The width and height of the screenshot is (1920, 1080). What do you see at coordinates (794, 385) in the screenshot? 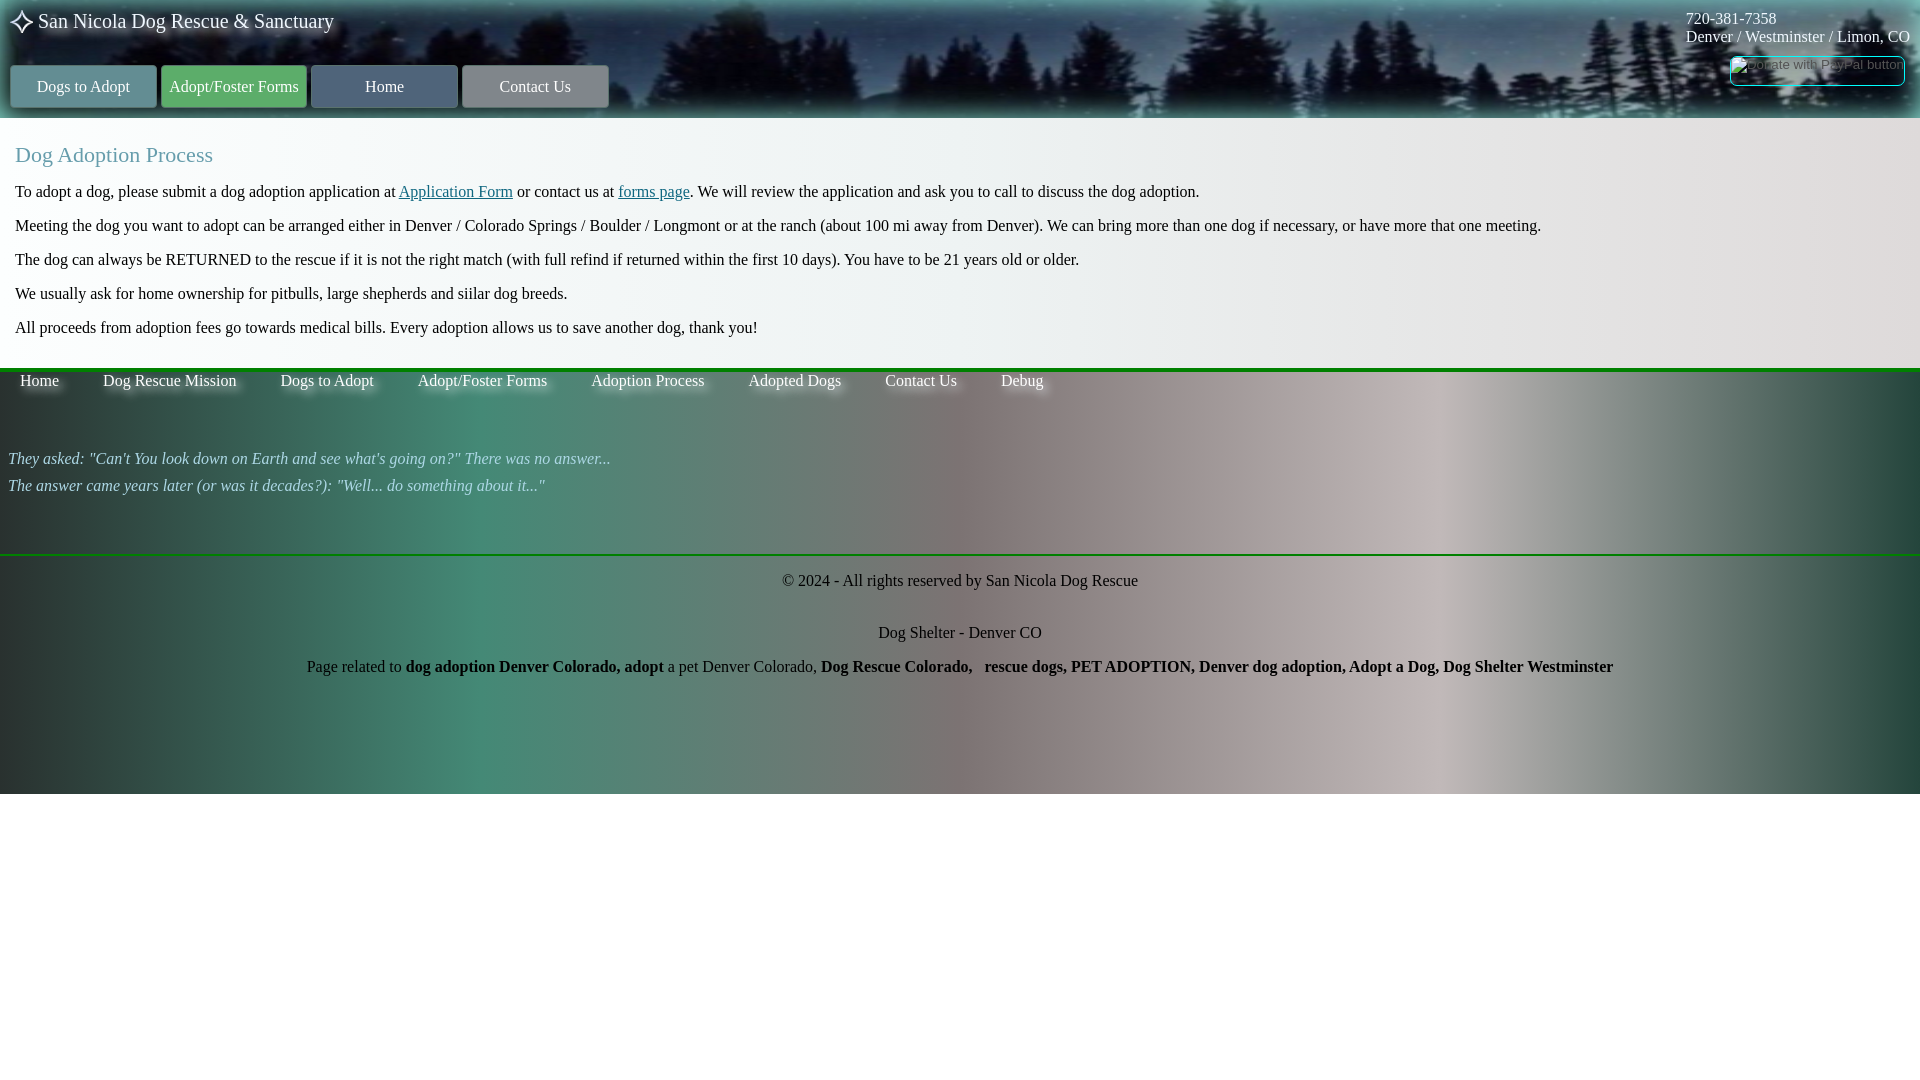
I see `Adopted Dogs` at bounding box center [794, 385].